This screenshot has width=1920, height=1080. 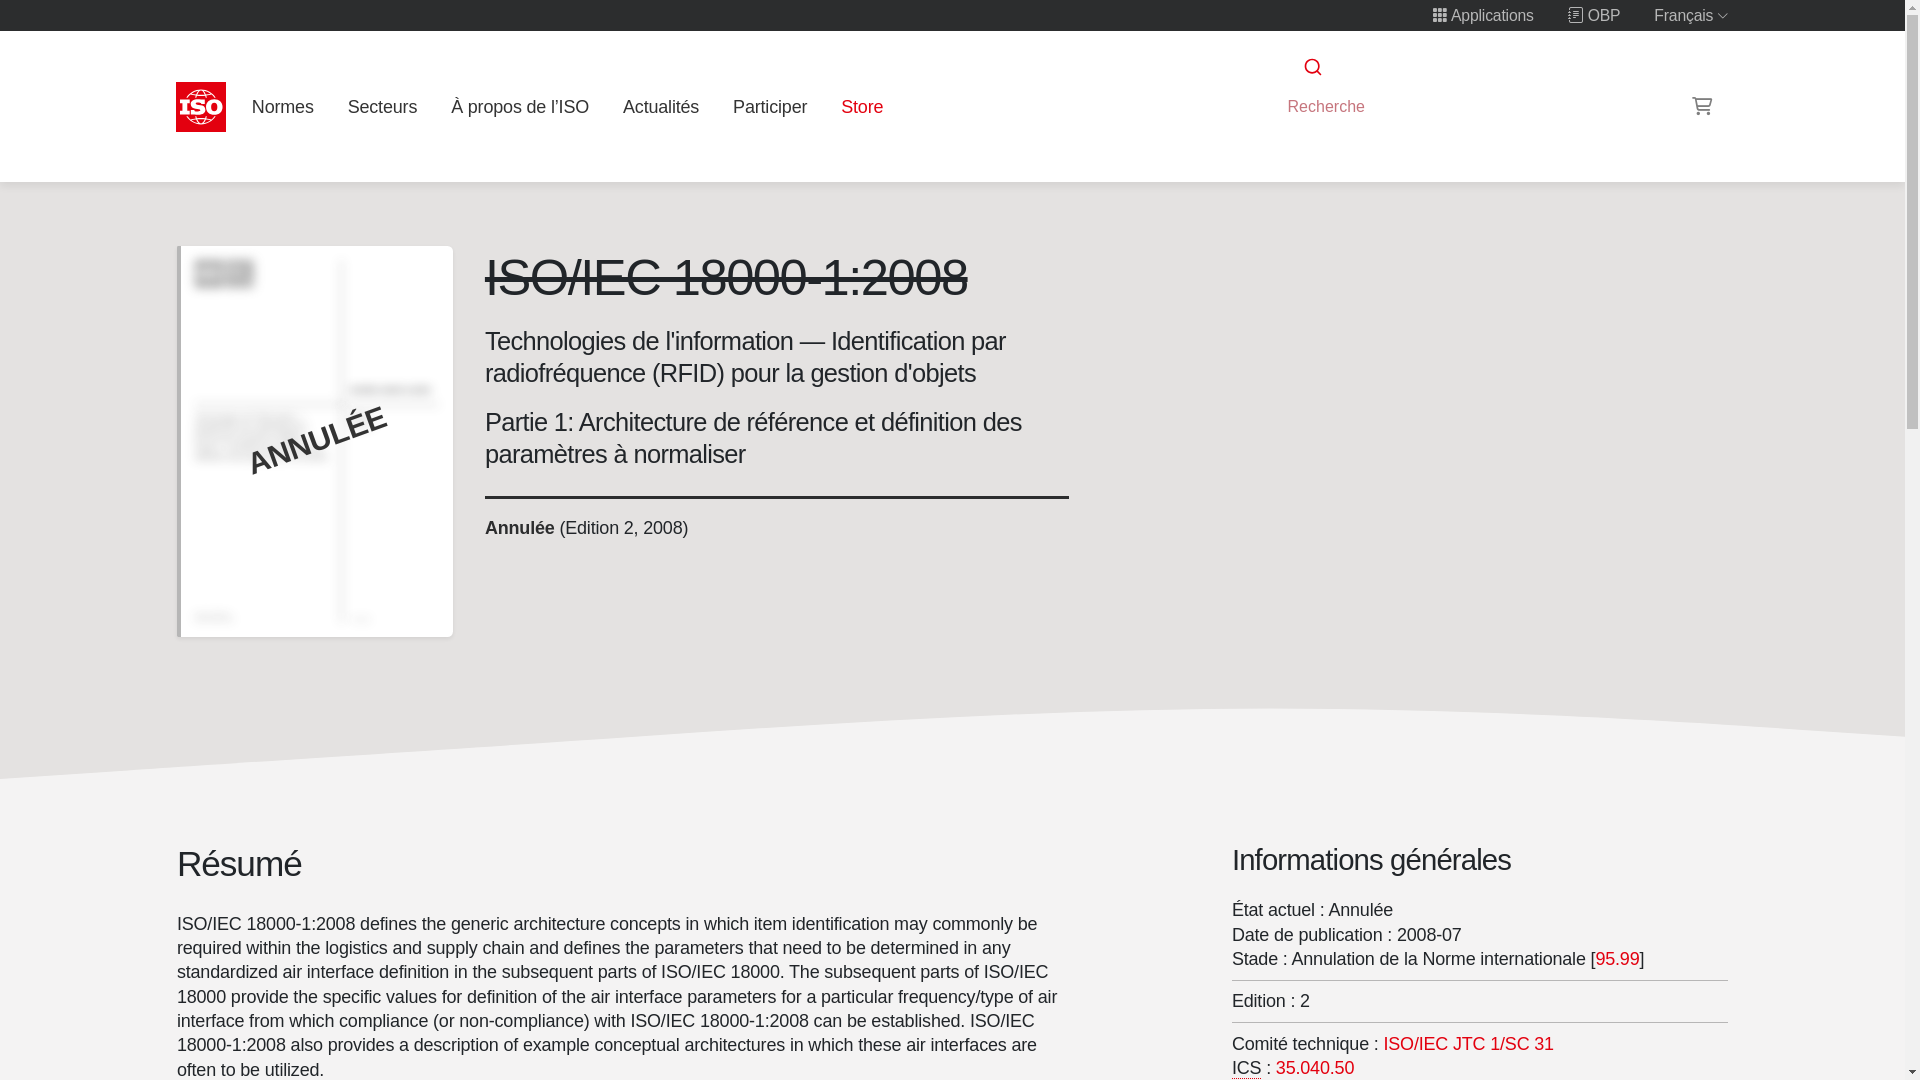 What do you see at coordinates (862, 106) in the screenshot?
I see `Store` at bounding box center [862, 106].